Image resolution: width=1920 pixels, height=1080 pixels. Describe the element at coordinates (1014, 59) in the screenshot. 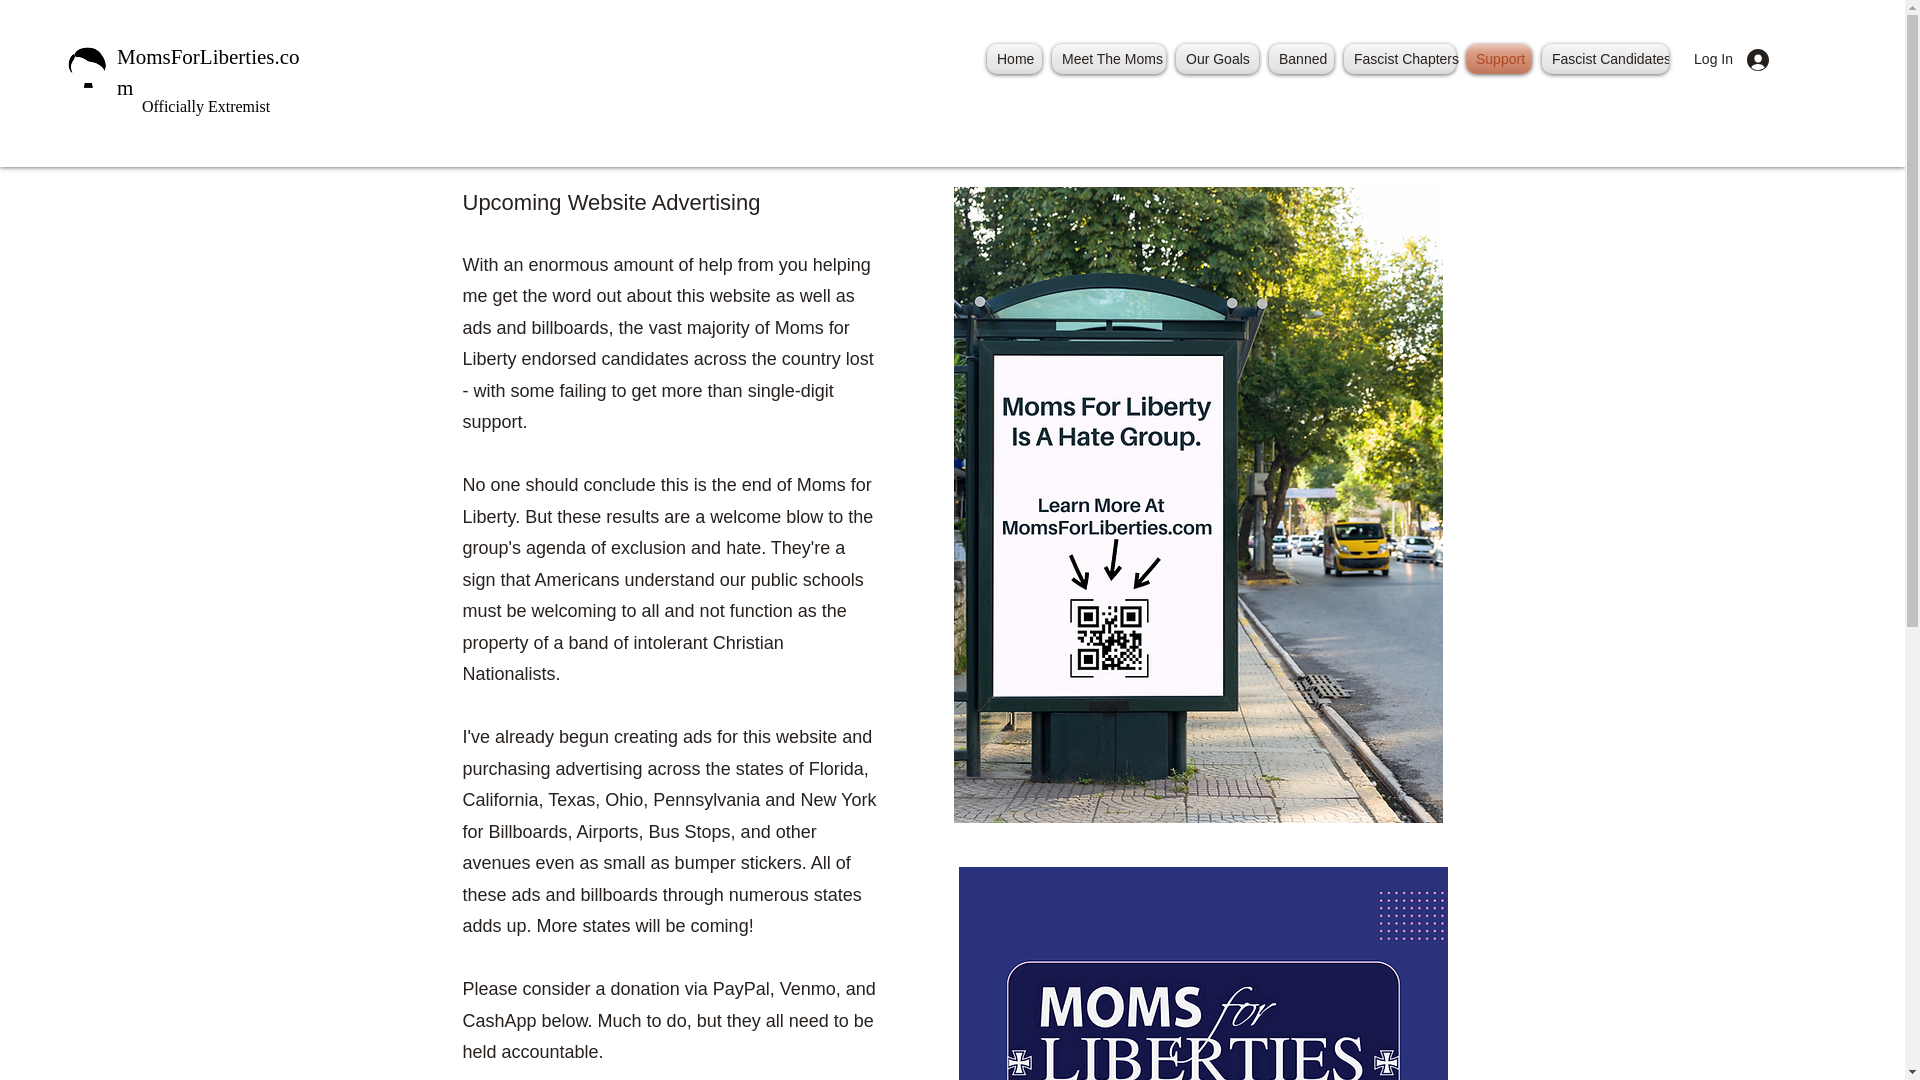

I see `Home` at that location.